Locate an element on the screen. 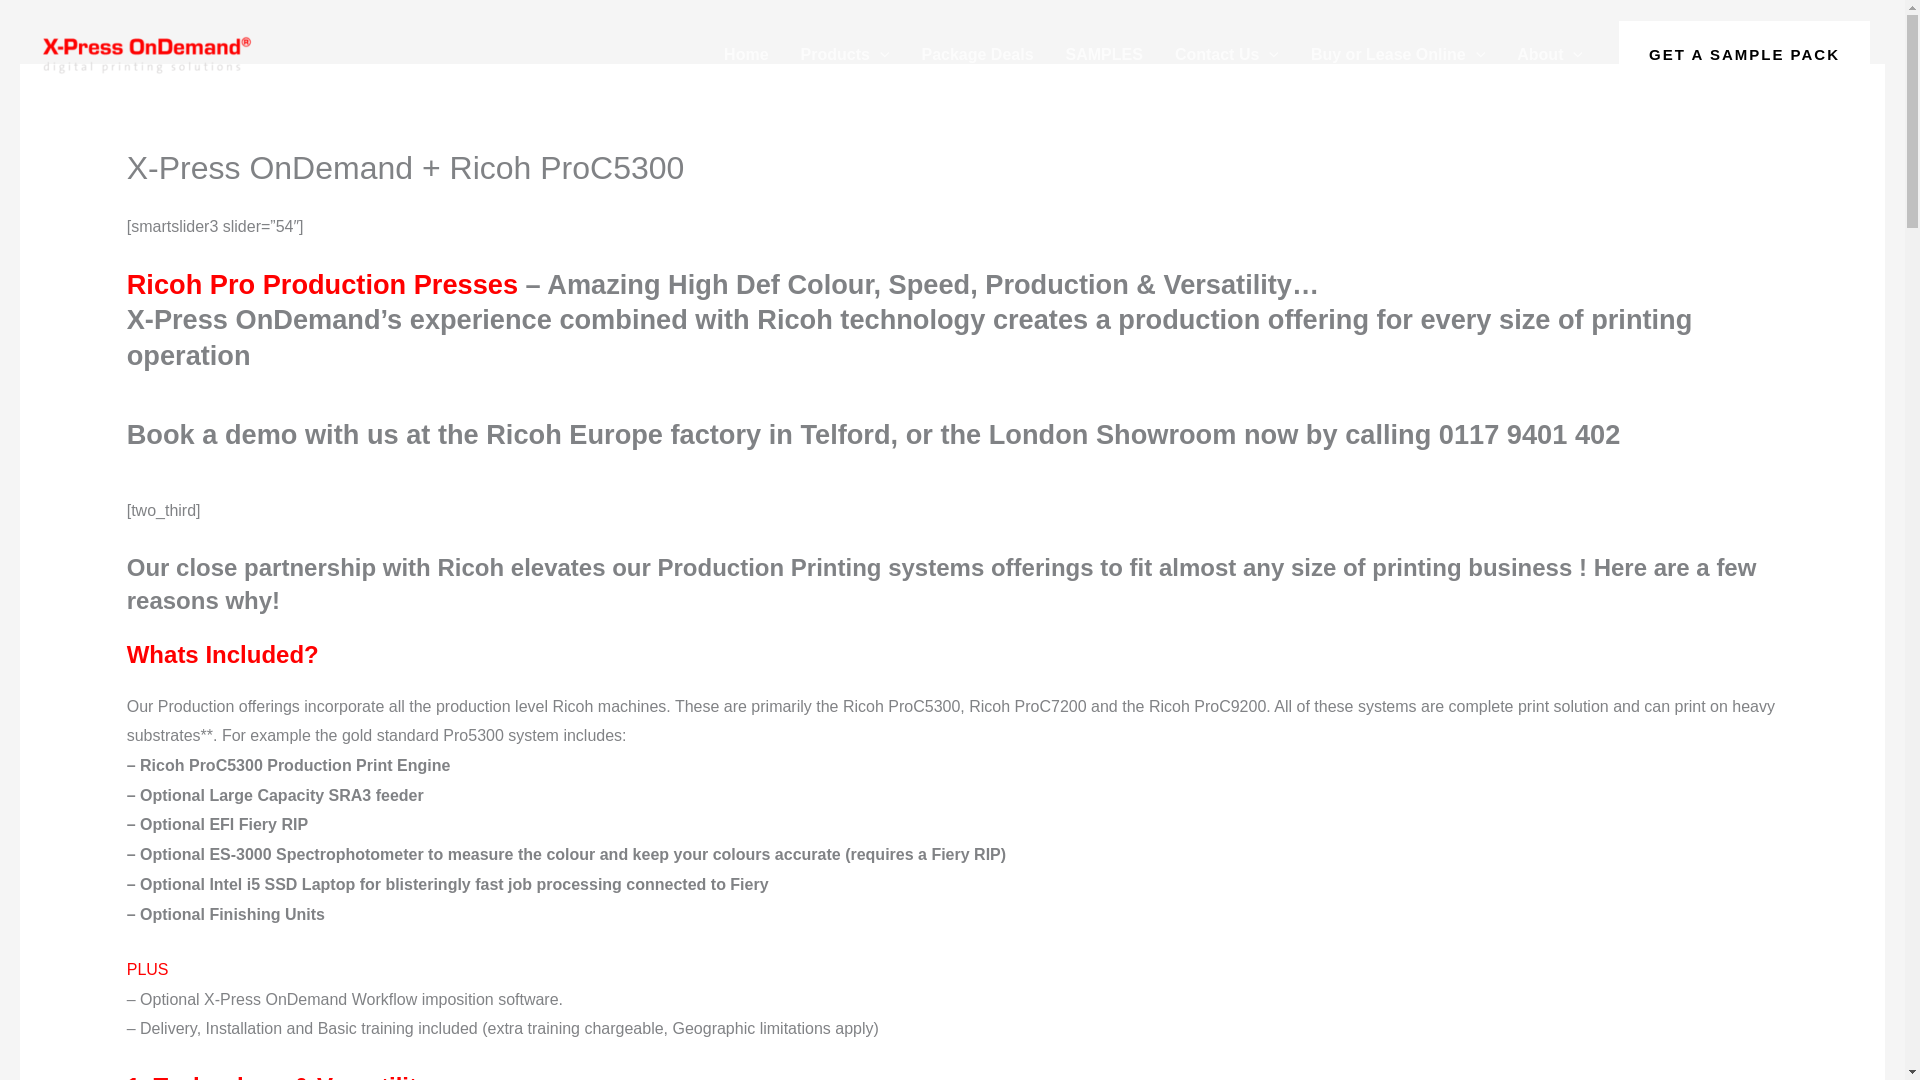 The image size is (1920, 1080). Package Deals is located at coordinates (976, 55).